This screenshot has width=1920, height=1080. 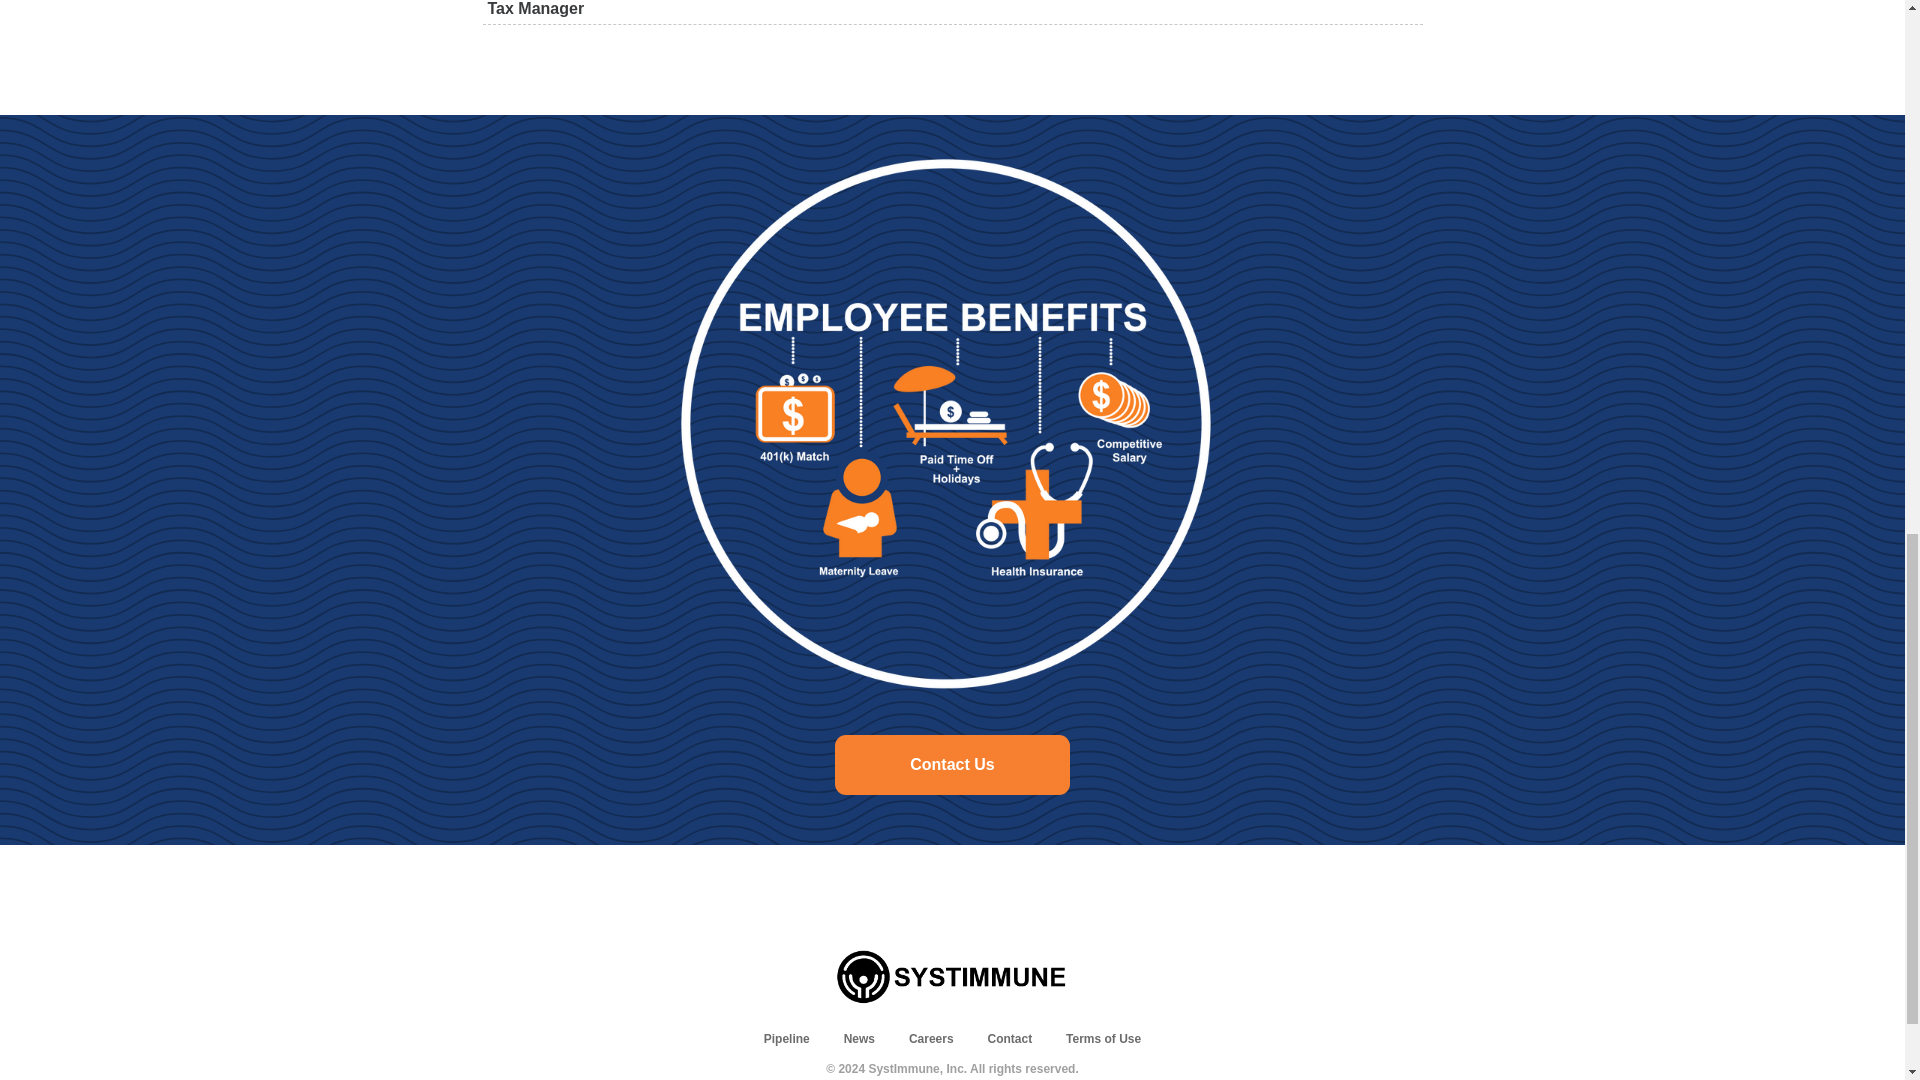 What do you see at coordinates (860, 1039) in the screenshot?
I see `News` at bounding box center [860, 1039].